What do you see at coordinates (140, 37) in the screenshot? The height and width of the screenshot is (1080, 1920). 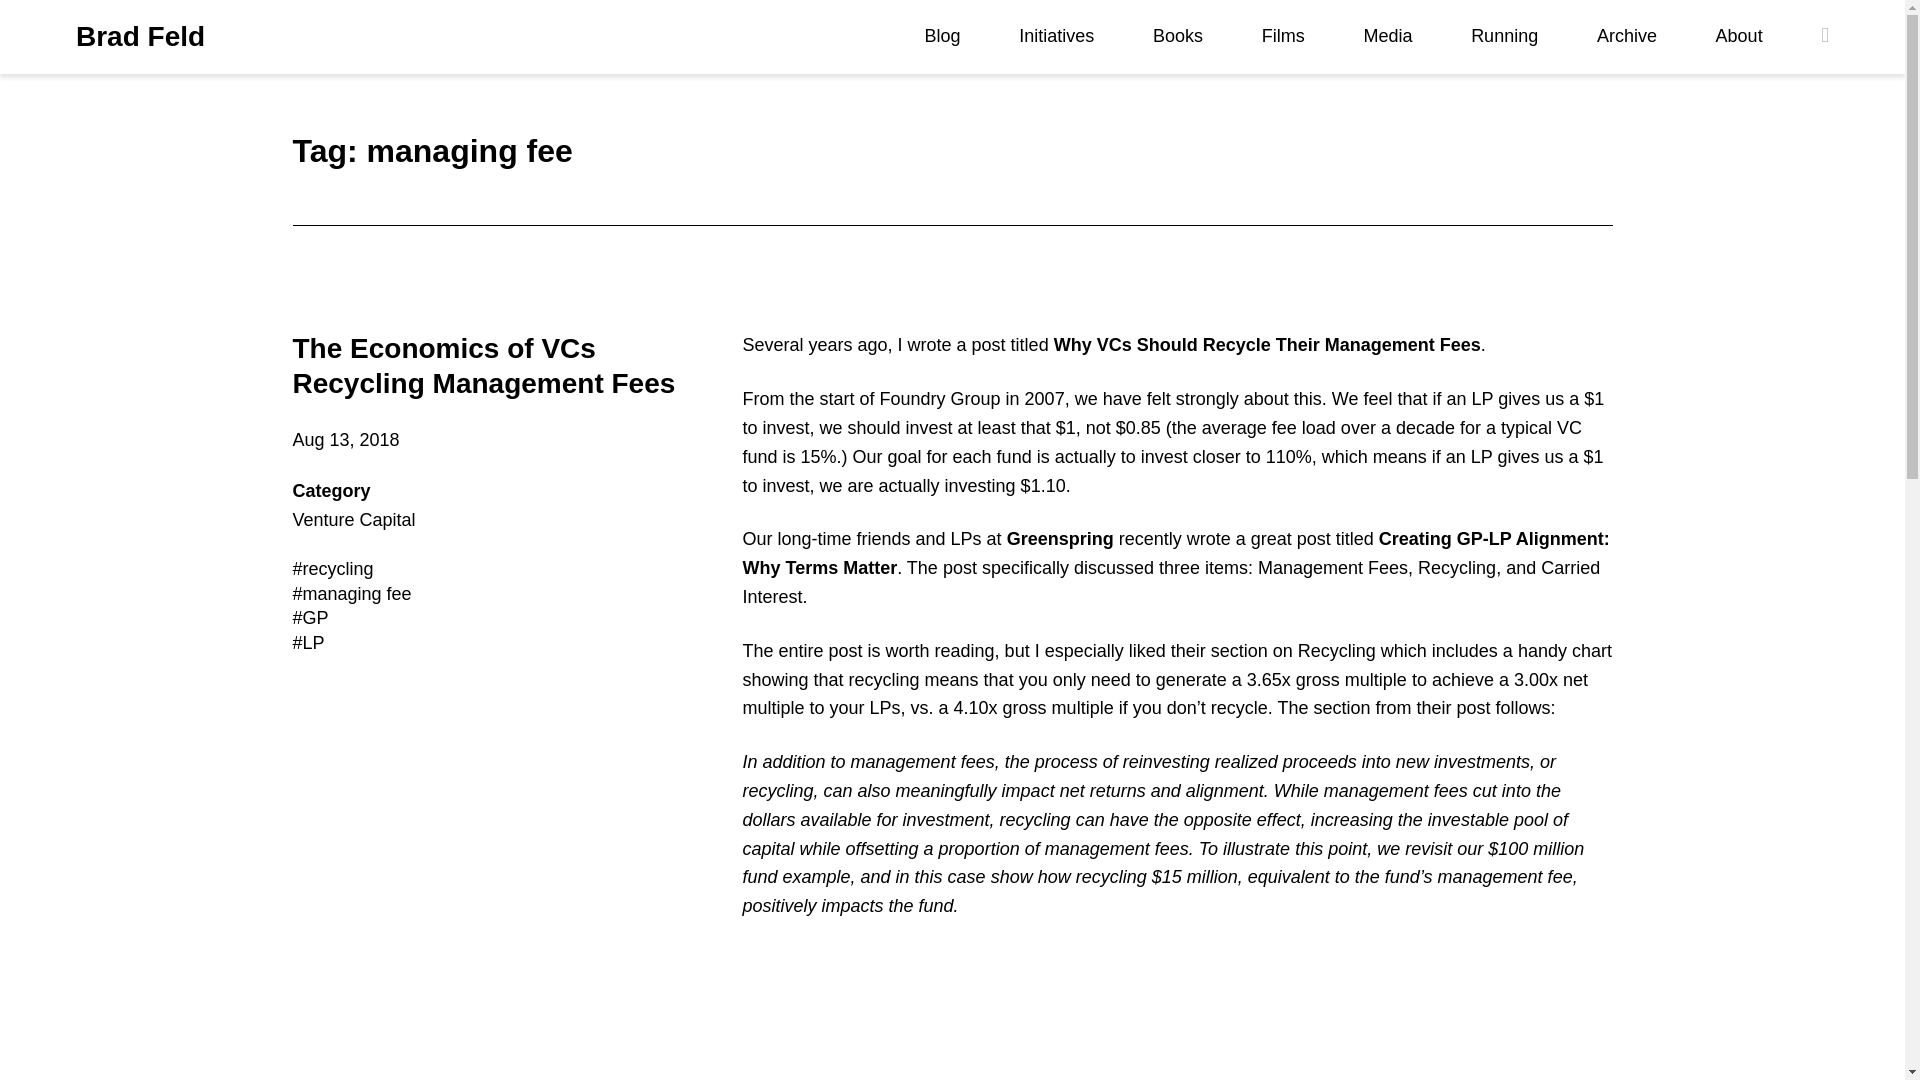 I see `Brad Feld` at bounding box center [140, 37].